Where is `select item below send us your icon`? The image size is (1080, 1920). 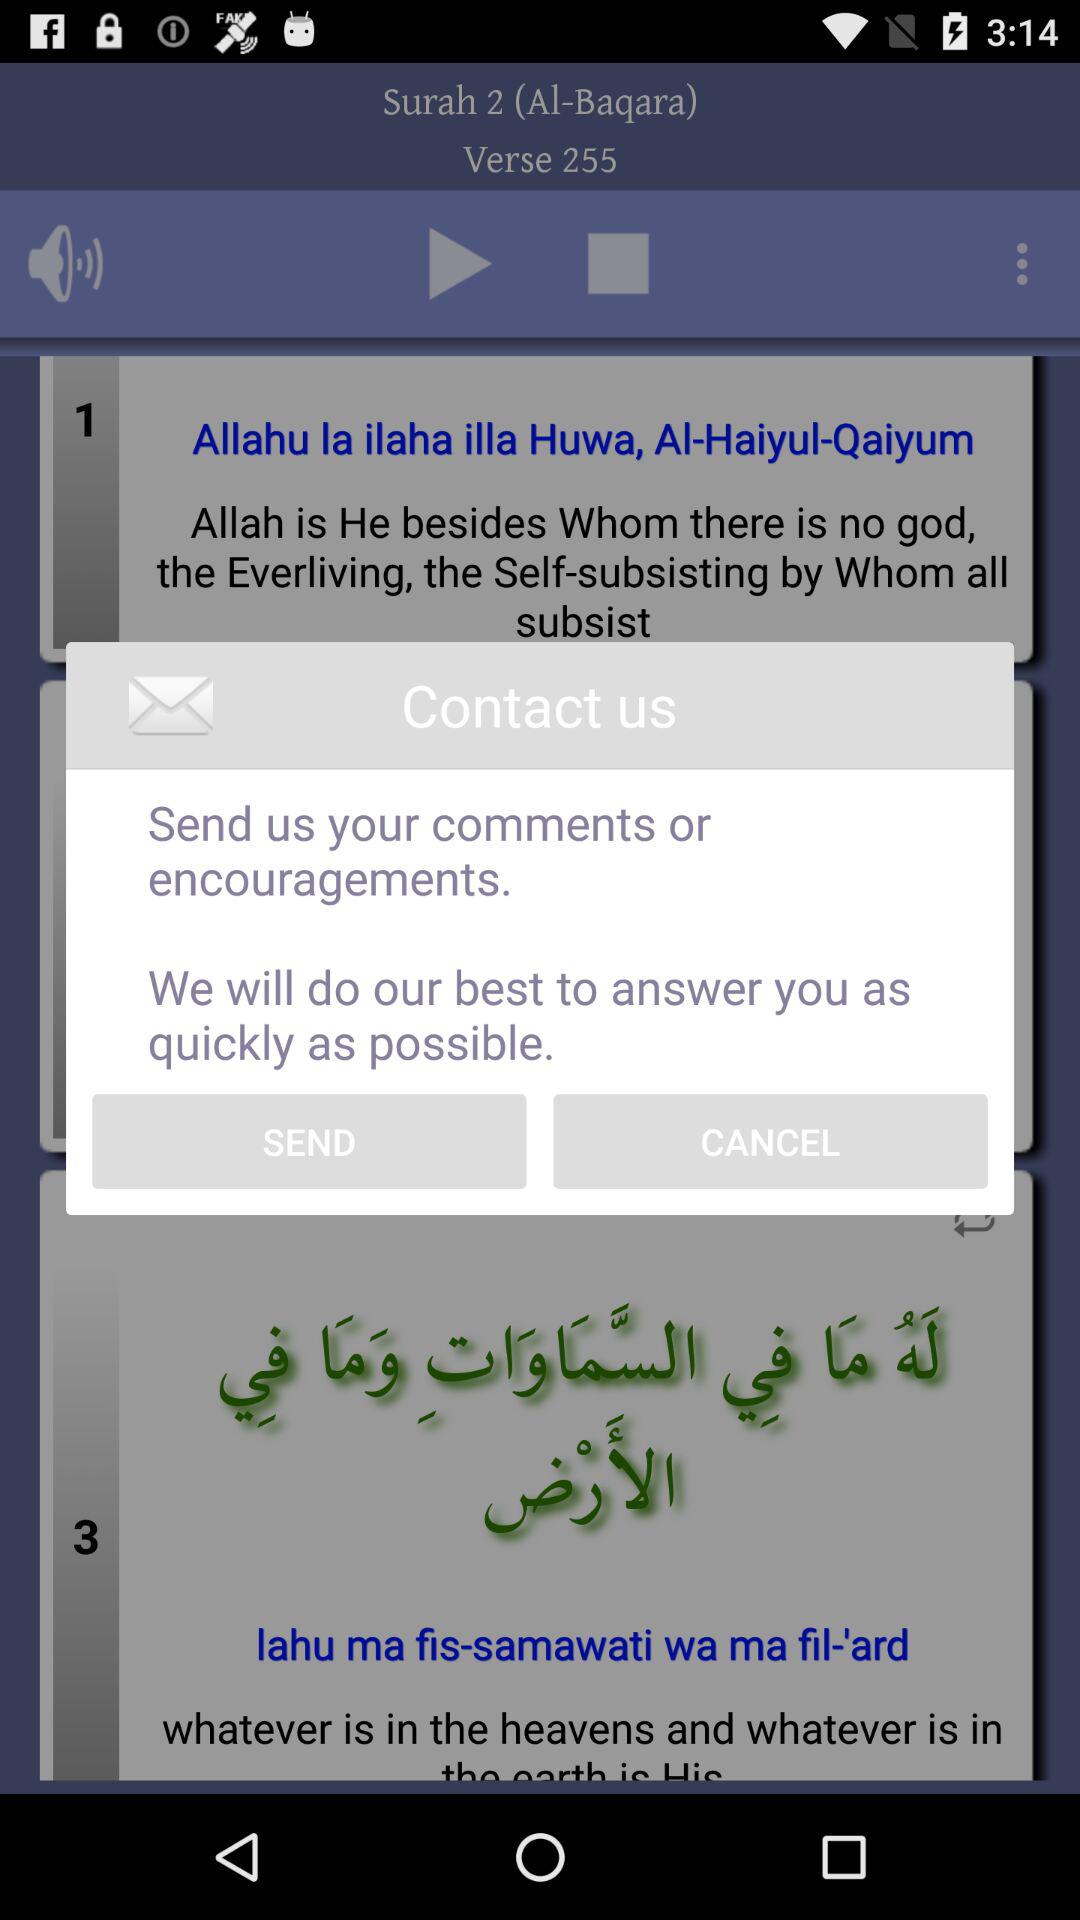 select item below send us your icon is located at coordinates (770, 1141).